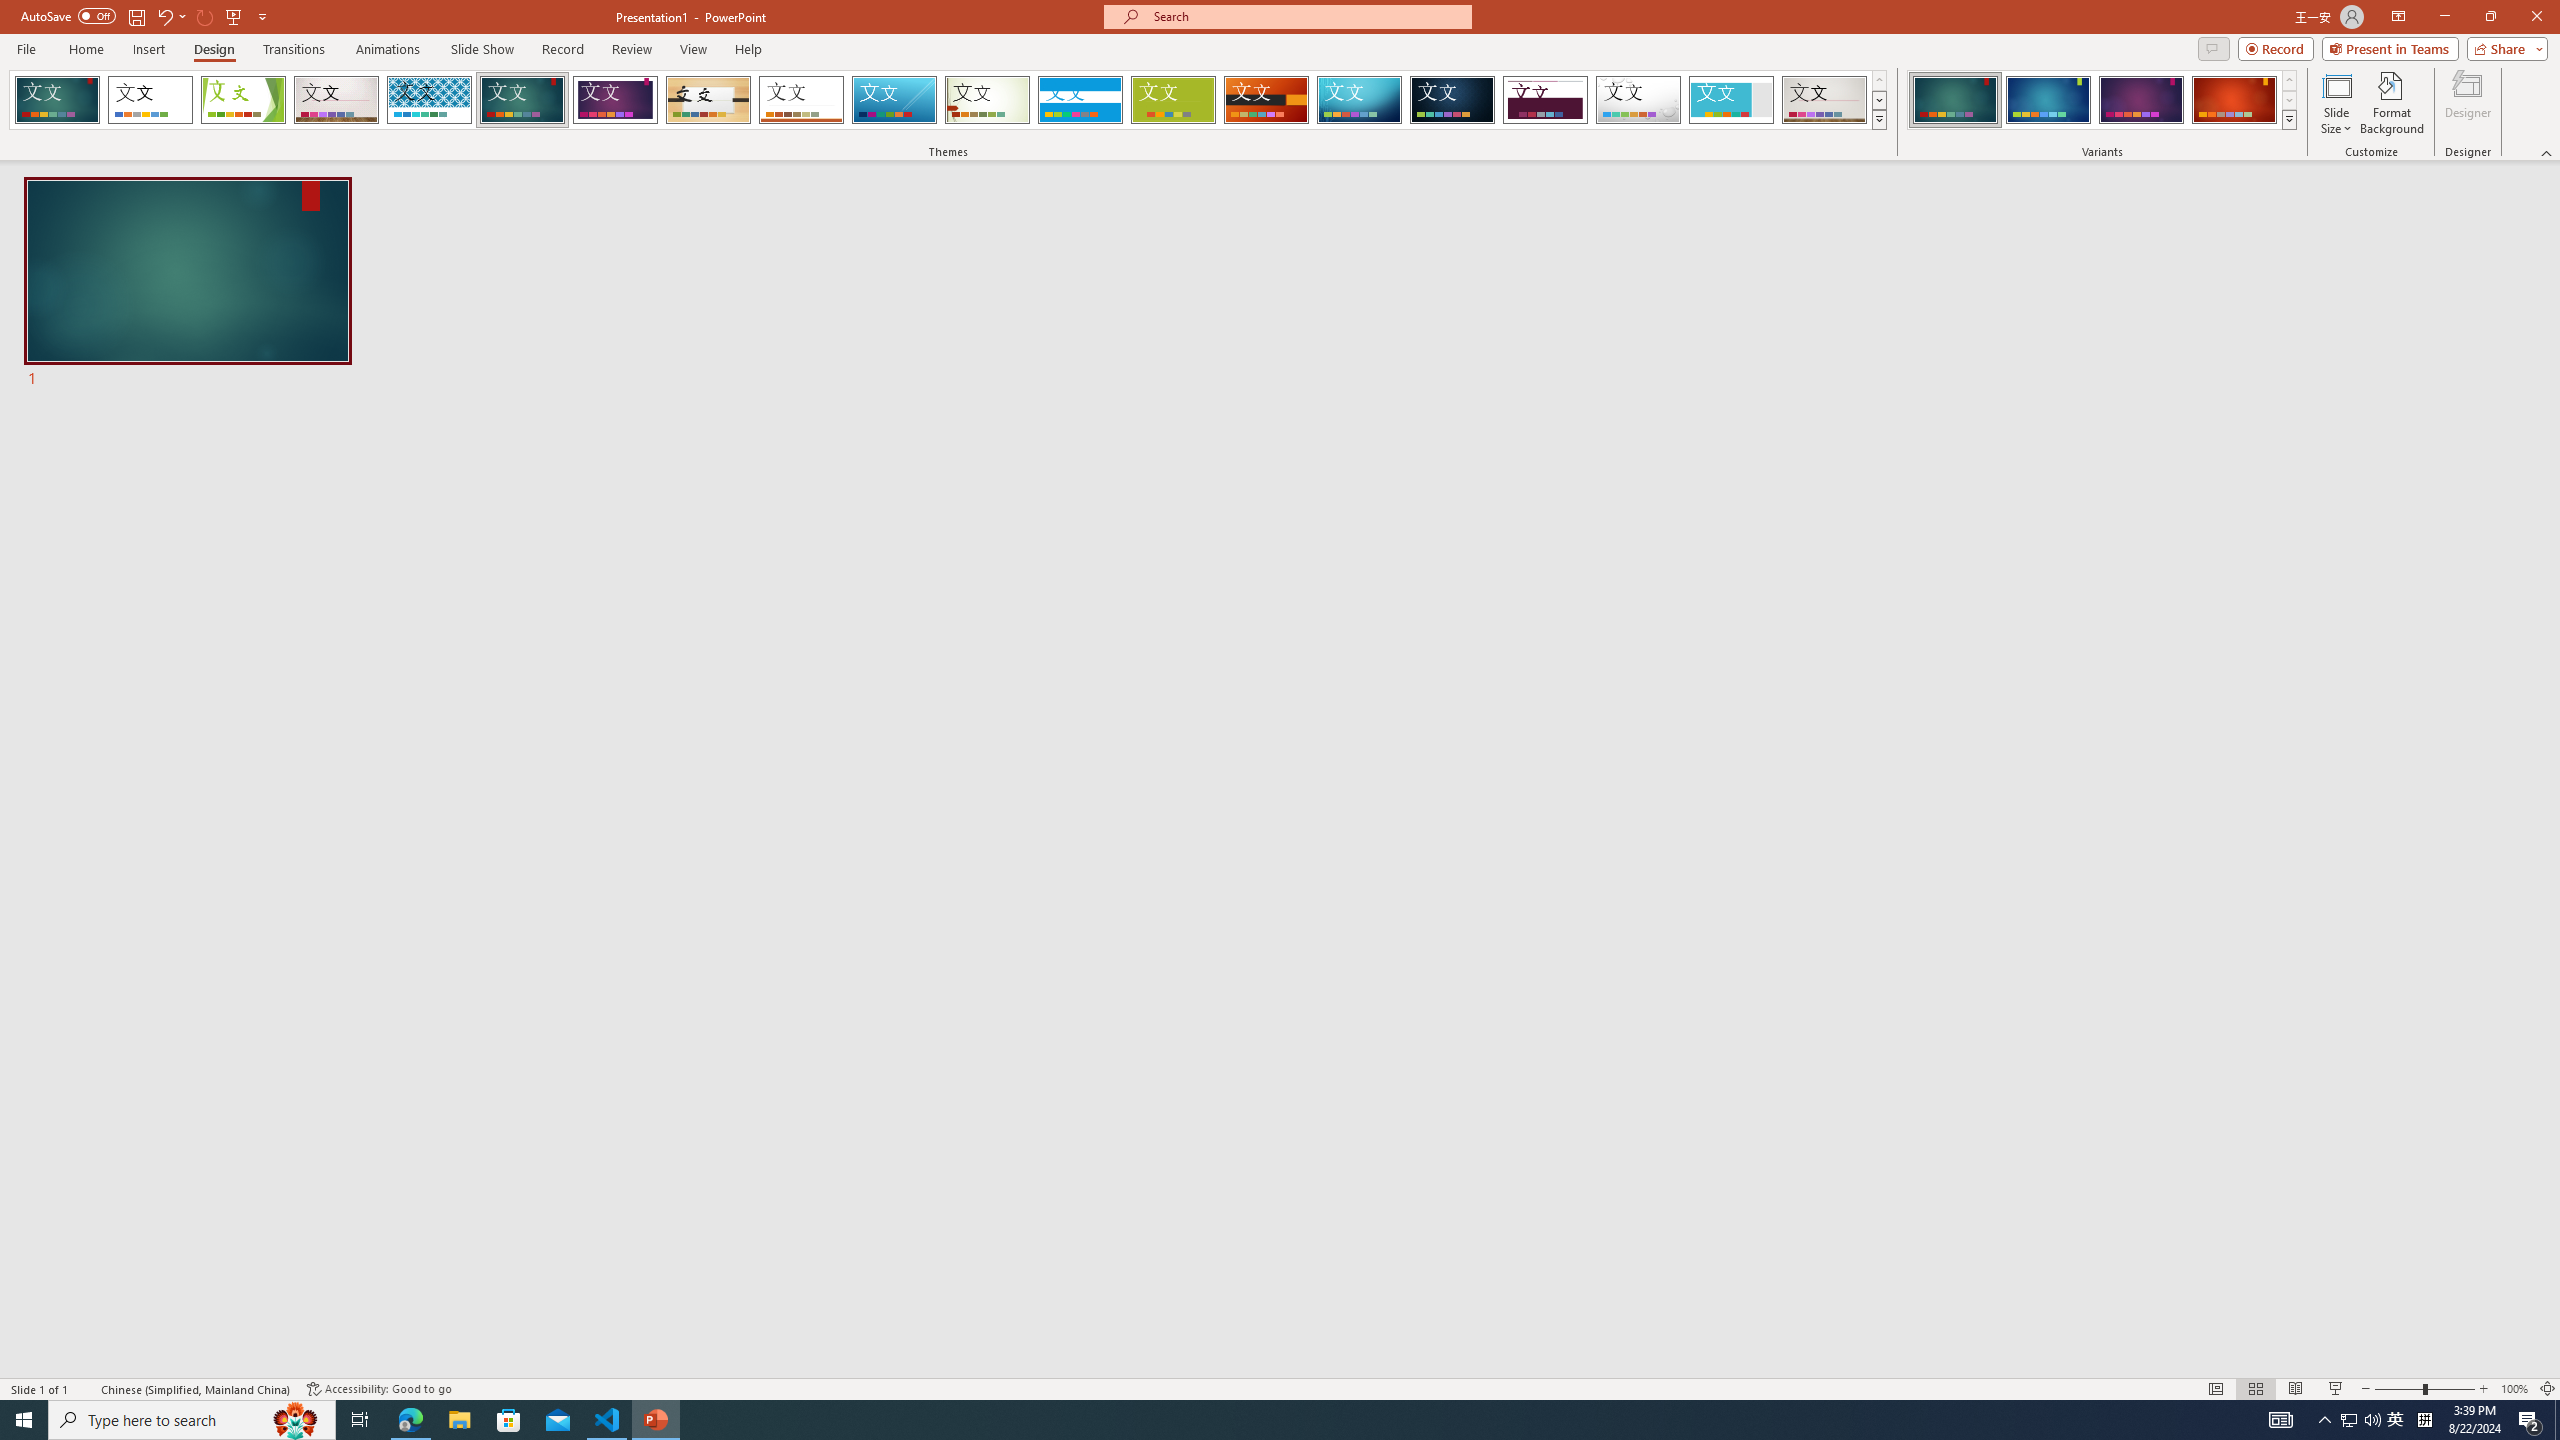  Describe the element at coordinates (2141, 100) in the screenshot. I see `Ion Variant 3` at that location.